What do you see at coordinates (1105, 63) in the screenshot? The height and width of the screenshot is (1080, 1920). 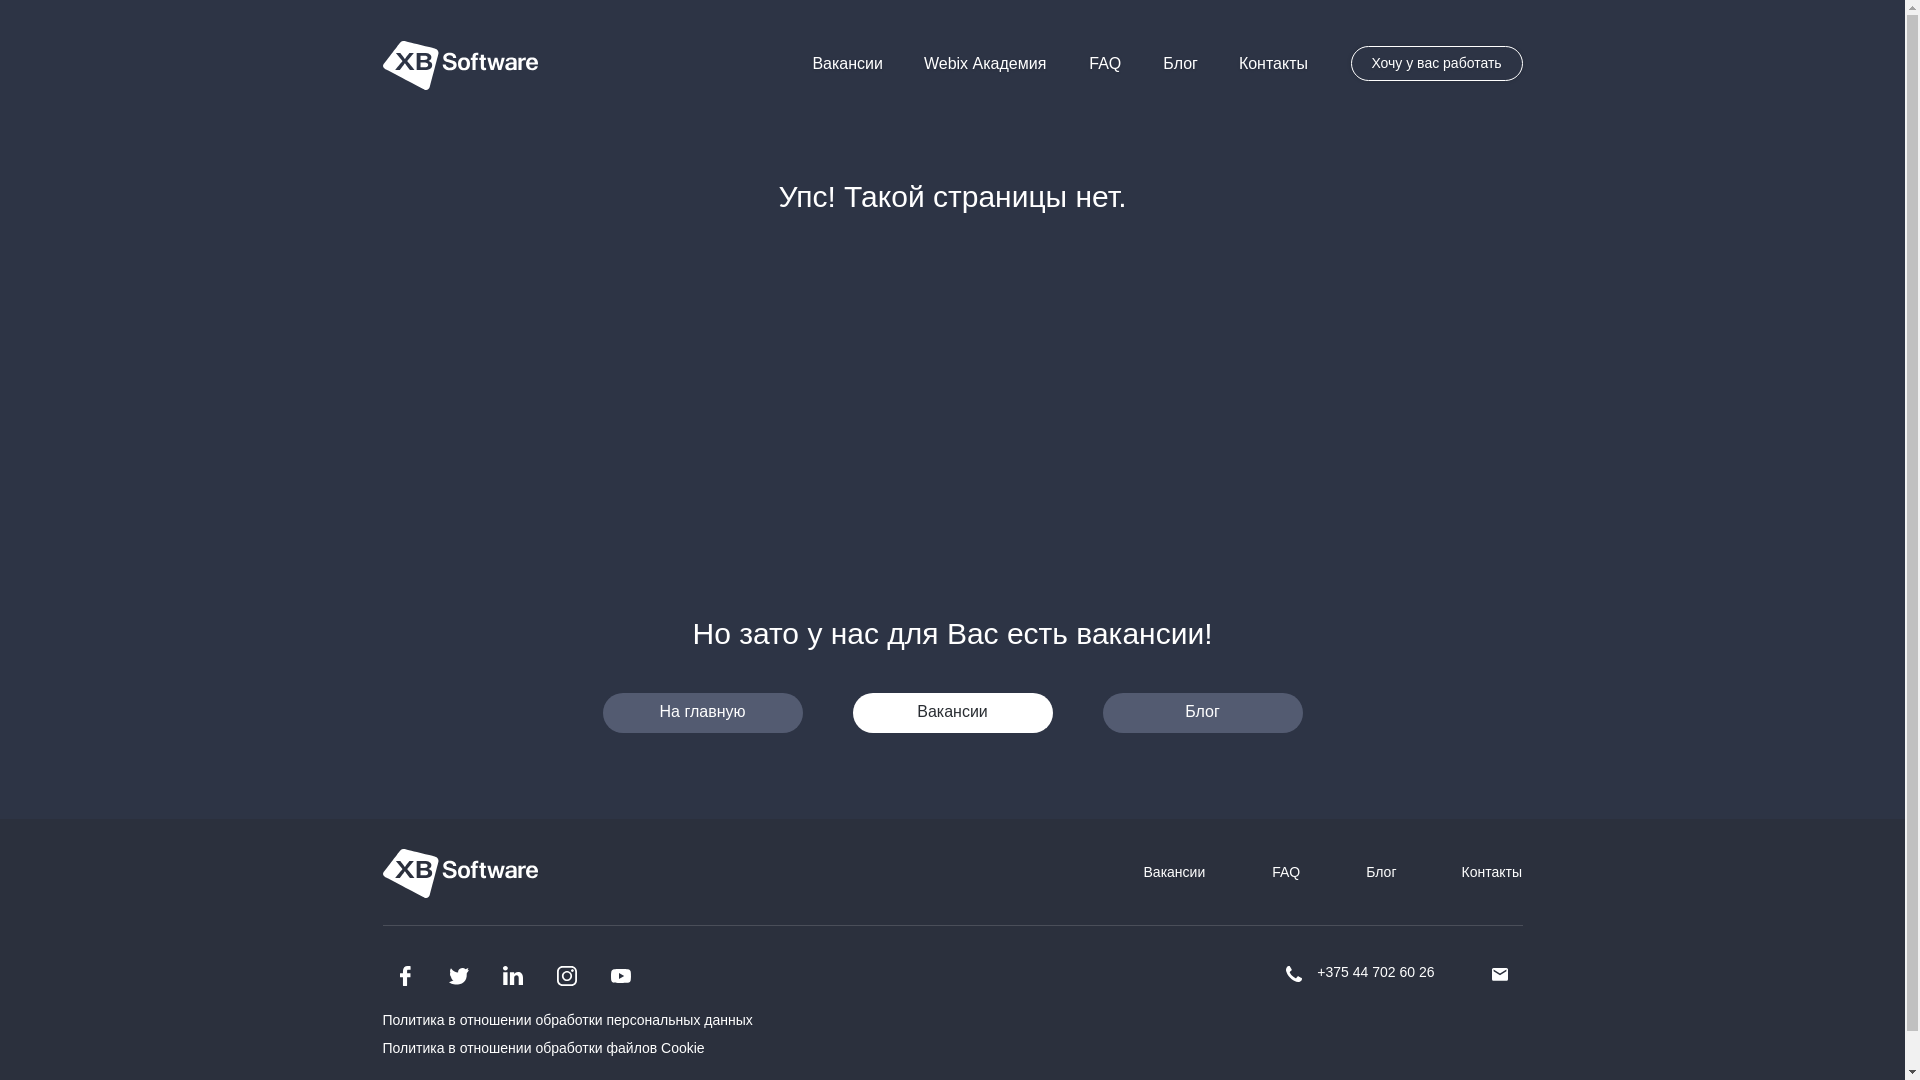 I see `FAQ` at bounding box center [1105, 63].